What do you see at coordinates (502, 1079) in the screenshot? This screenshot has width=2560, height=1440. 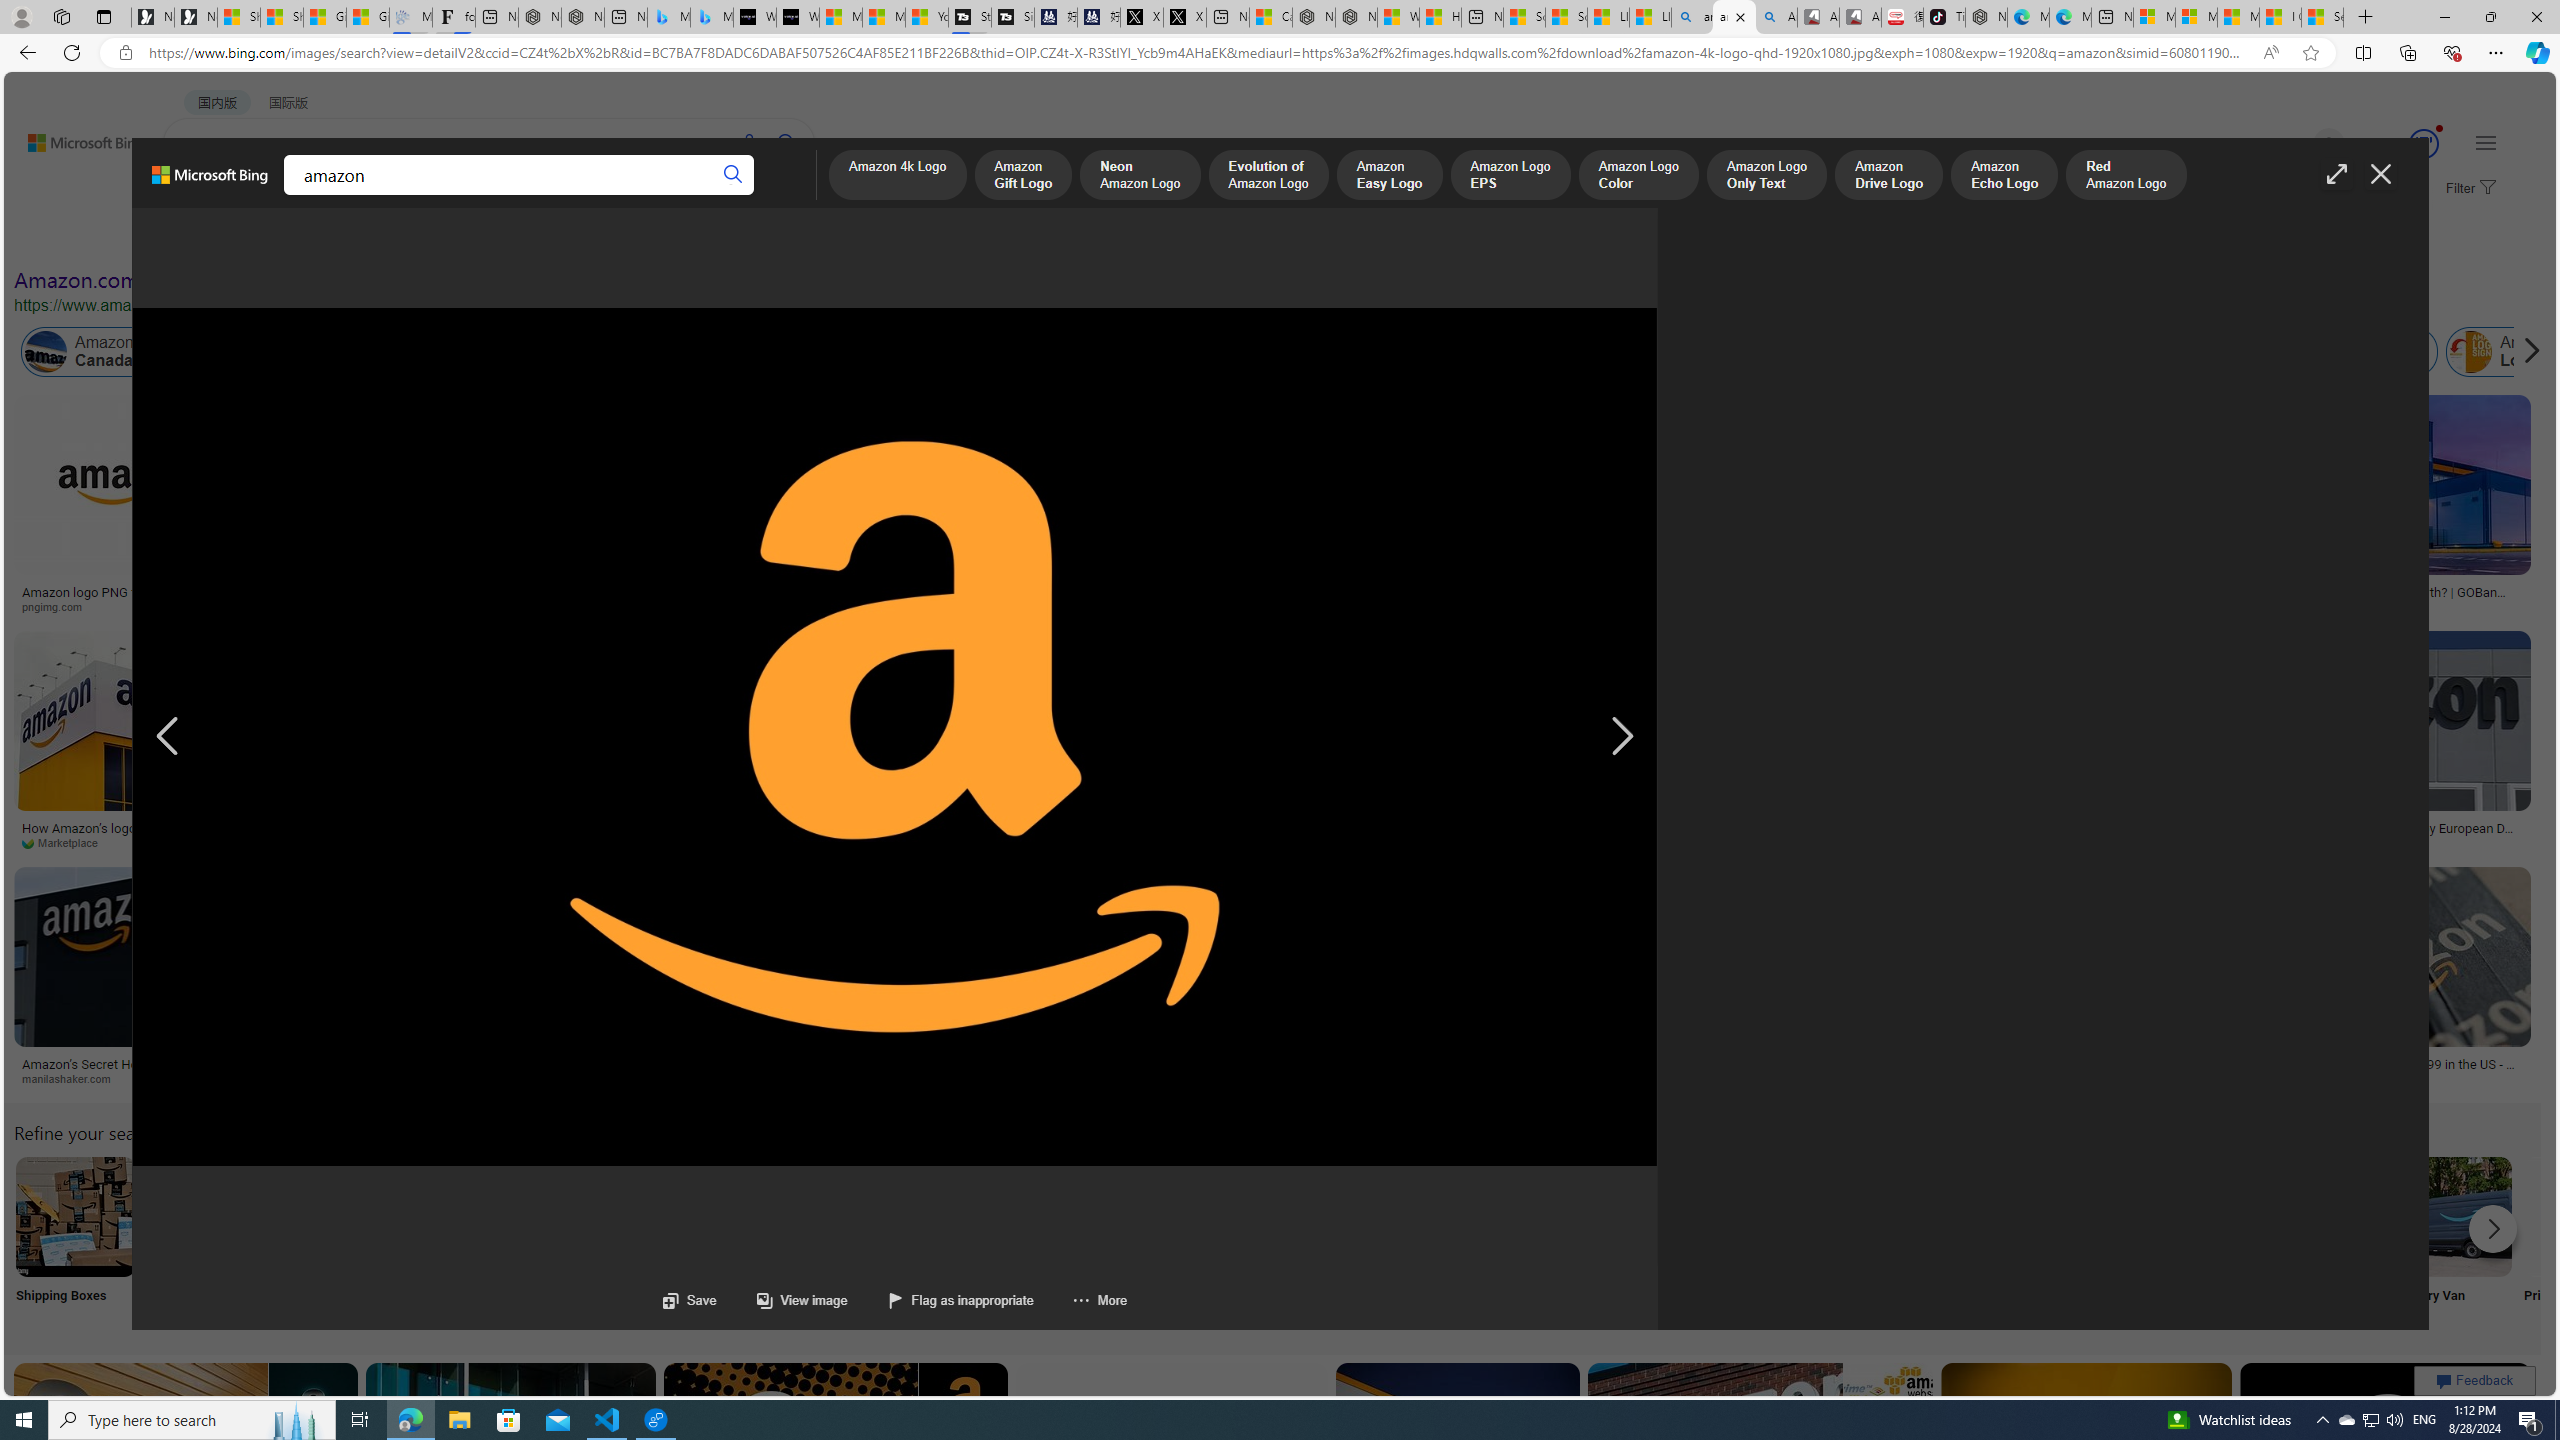 I see `cordcuttersnews.com` at bounding box center [502, 1079].